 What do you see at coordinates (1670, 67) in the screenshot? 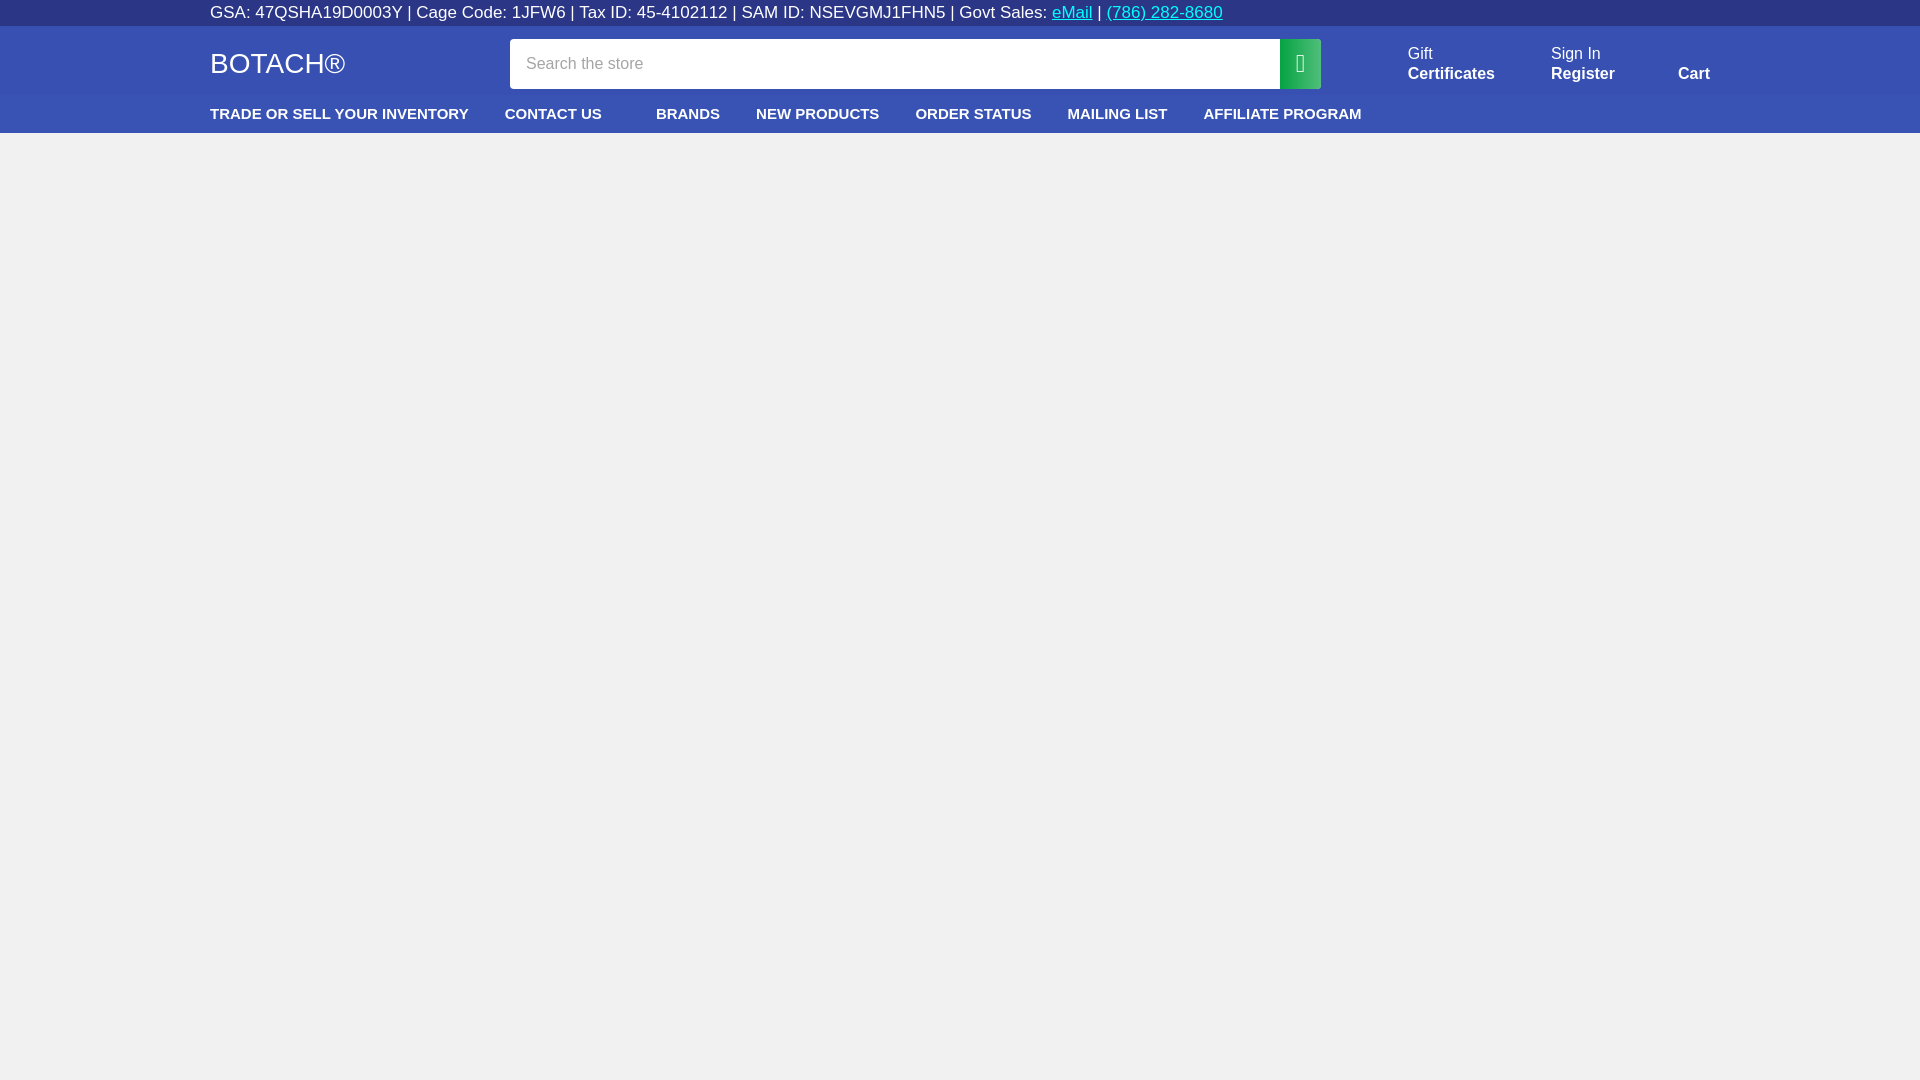
I see `Sign In` at bounding box center [1670, 67].